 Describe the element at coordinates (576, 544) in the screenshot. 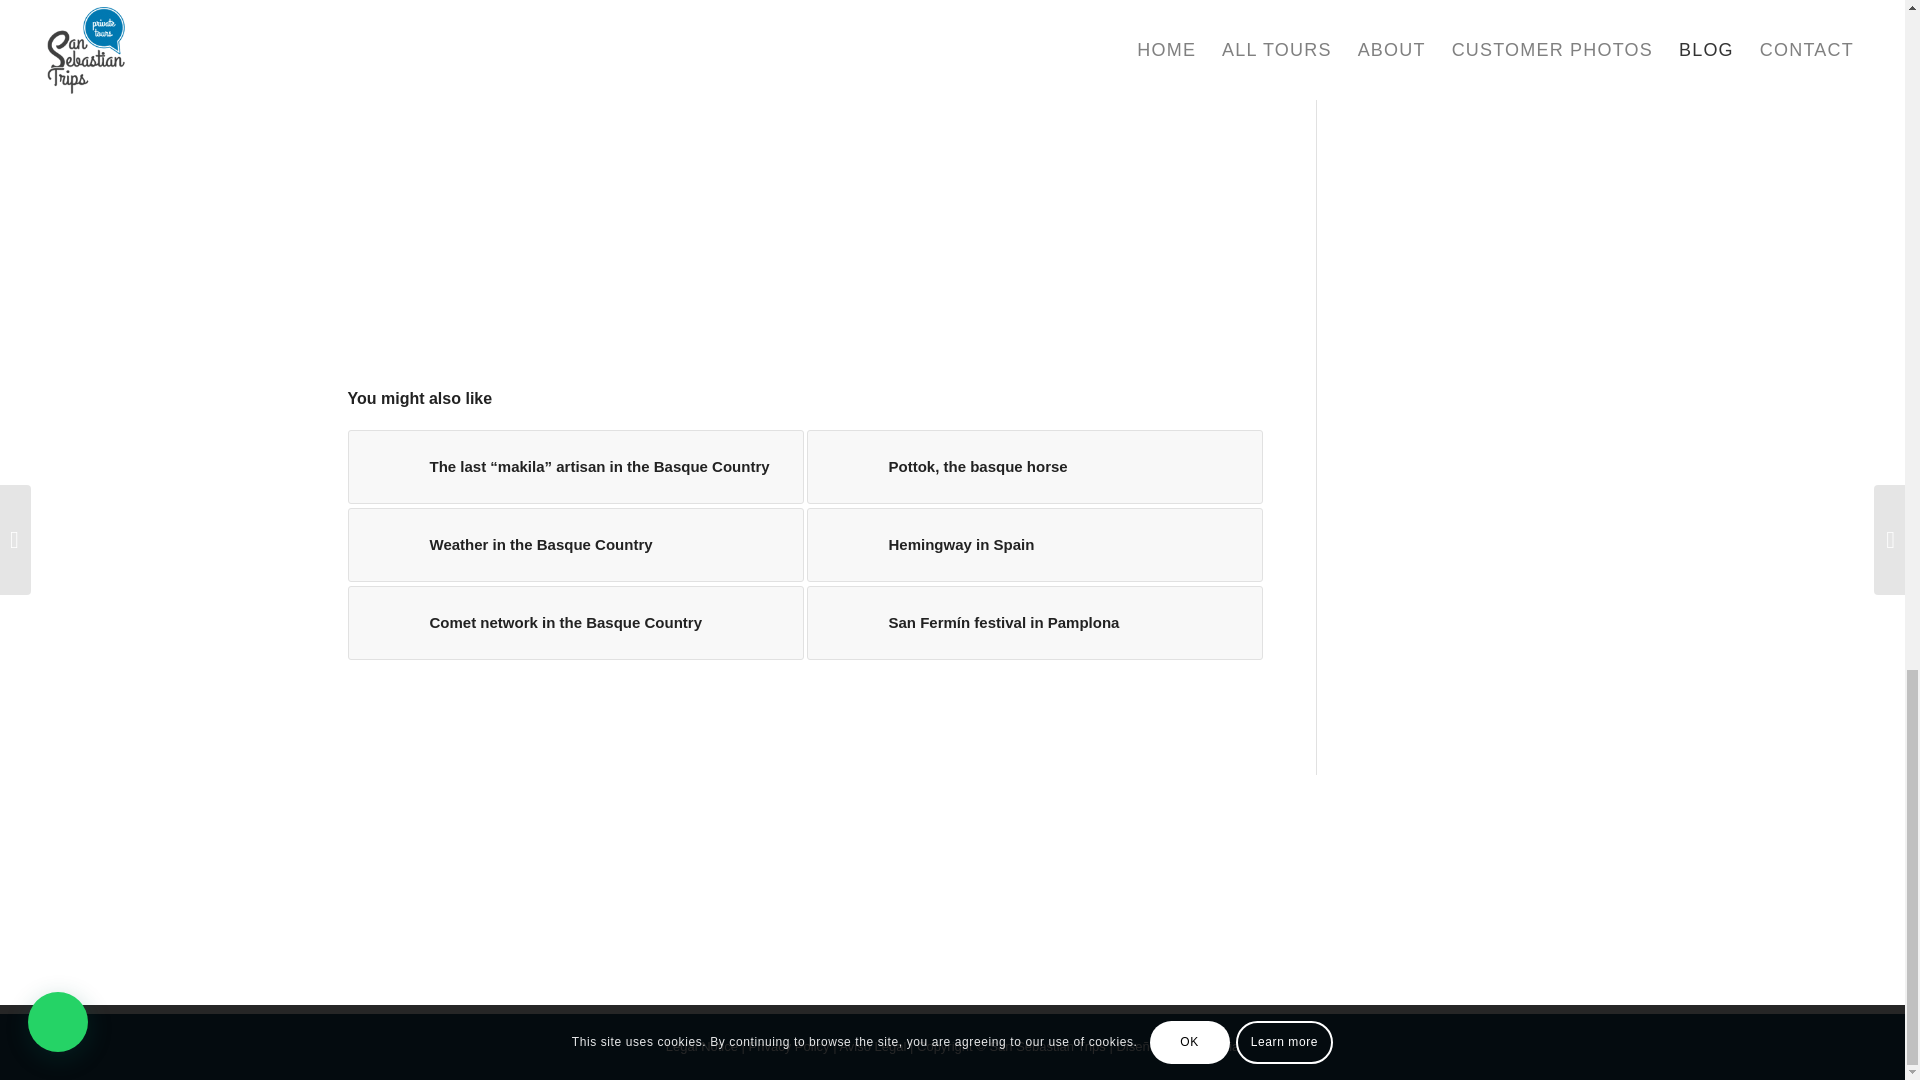

I see `Weather in the Basque Country` at that location.